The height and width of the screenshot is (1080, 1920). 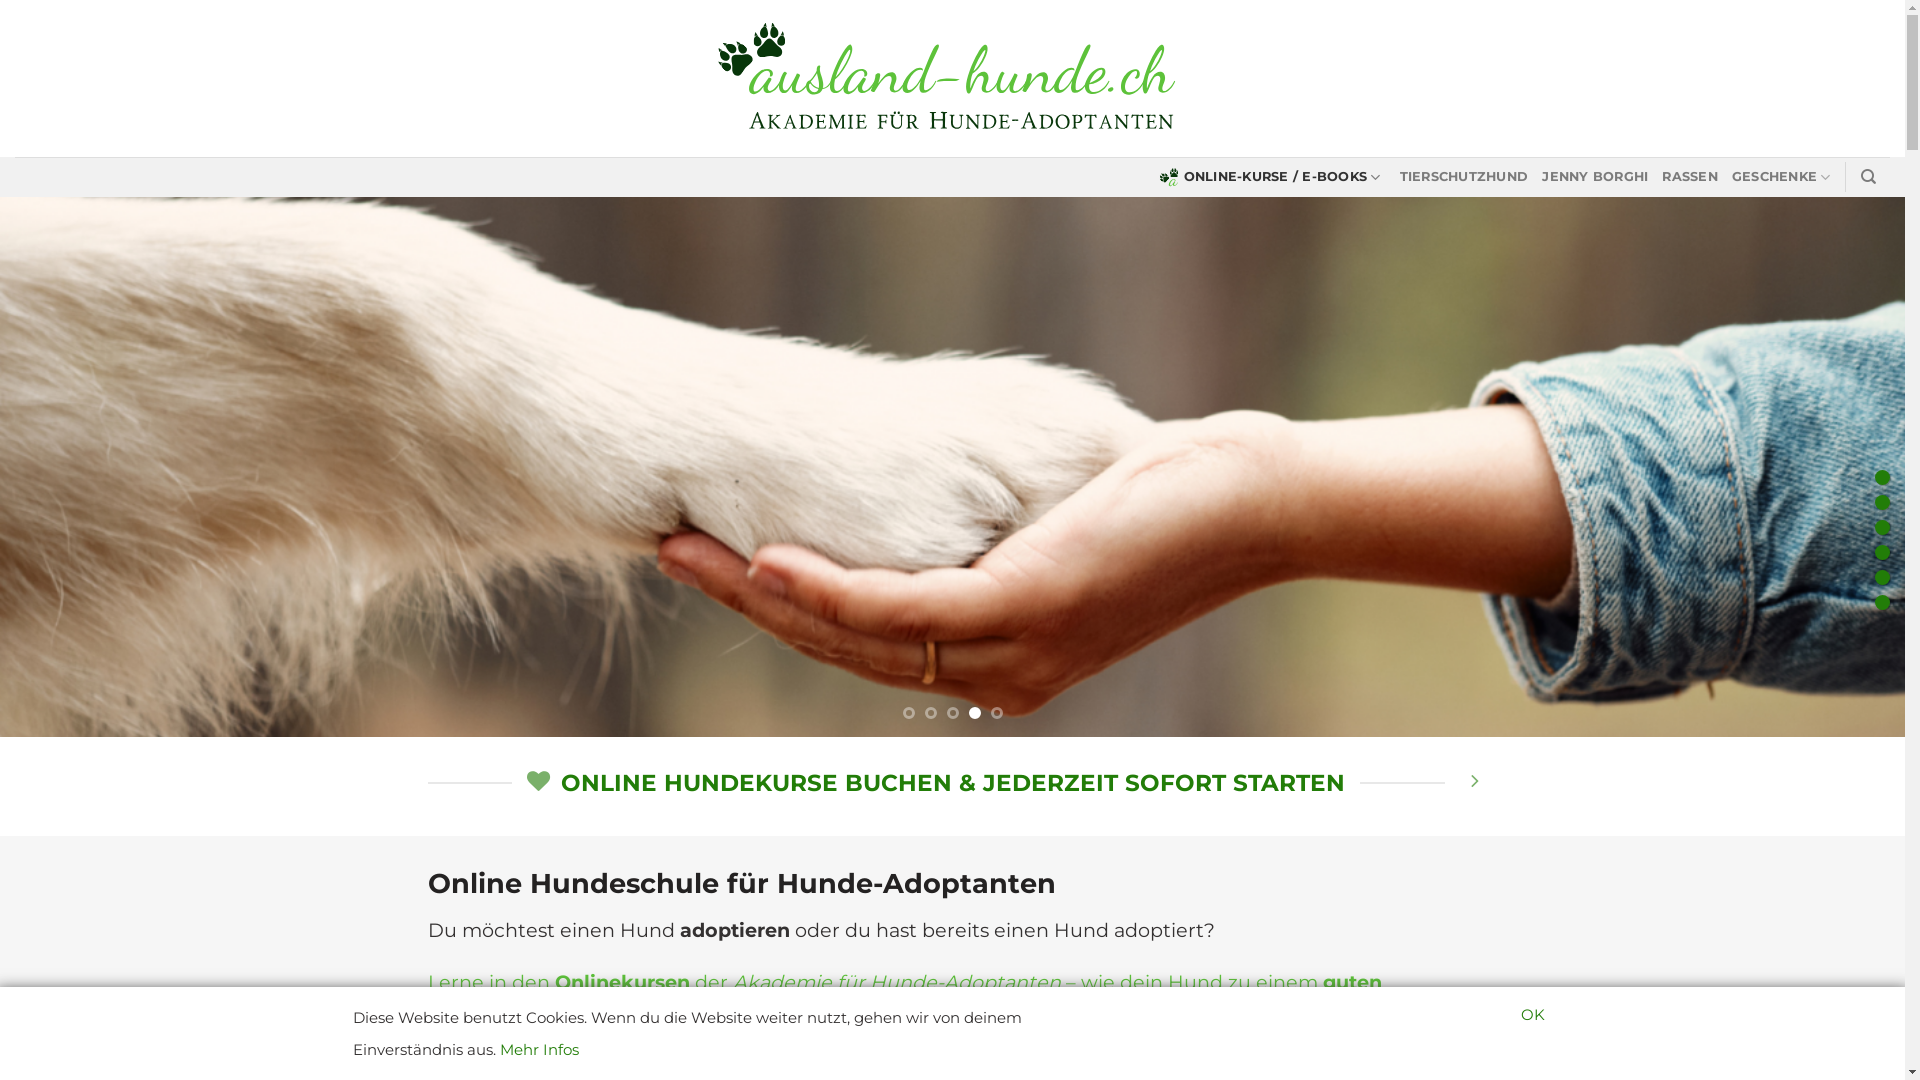 What do you see at coordinates (540, 1050) in the screenshot?
I see `Mehr Infos` at bounding box center [540, 1050].